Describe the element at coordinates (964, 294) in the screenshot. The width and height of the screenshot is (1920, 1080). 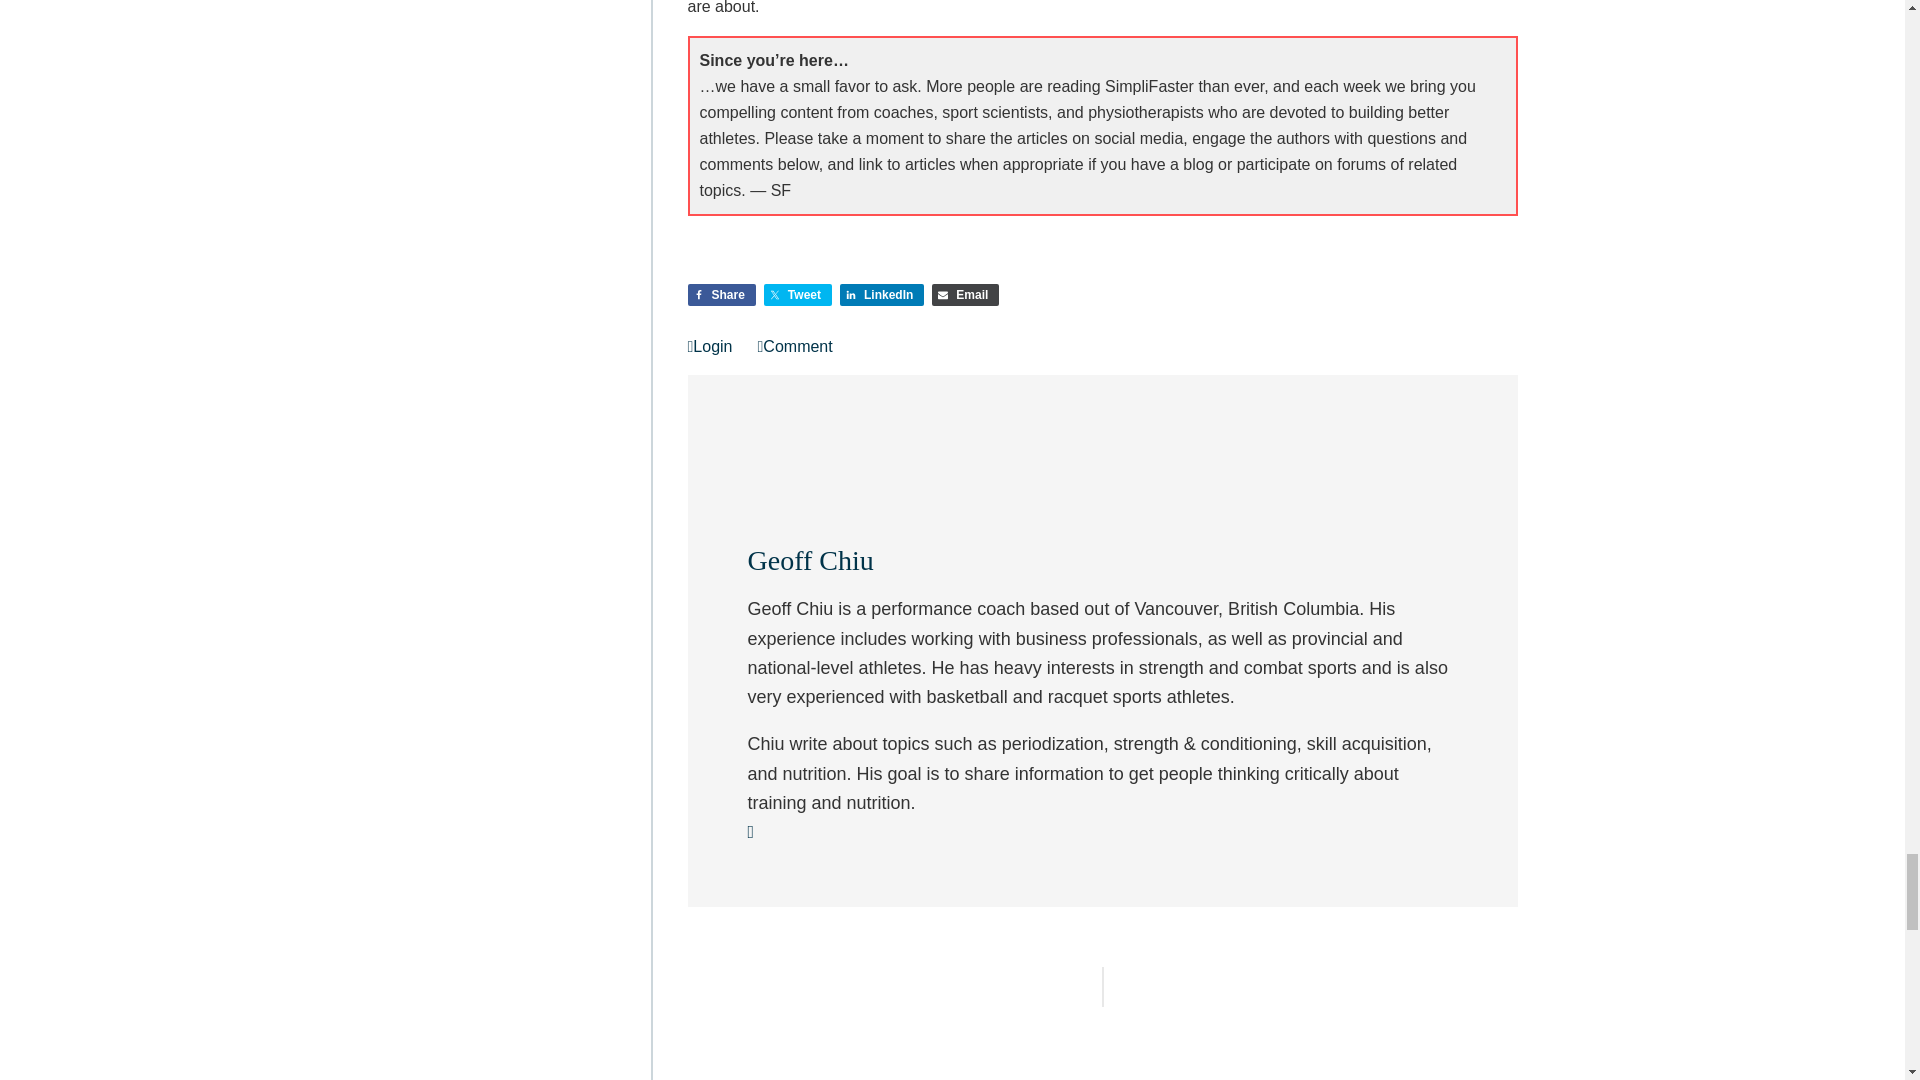
I see `Email` at that location.